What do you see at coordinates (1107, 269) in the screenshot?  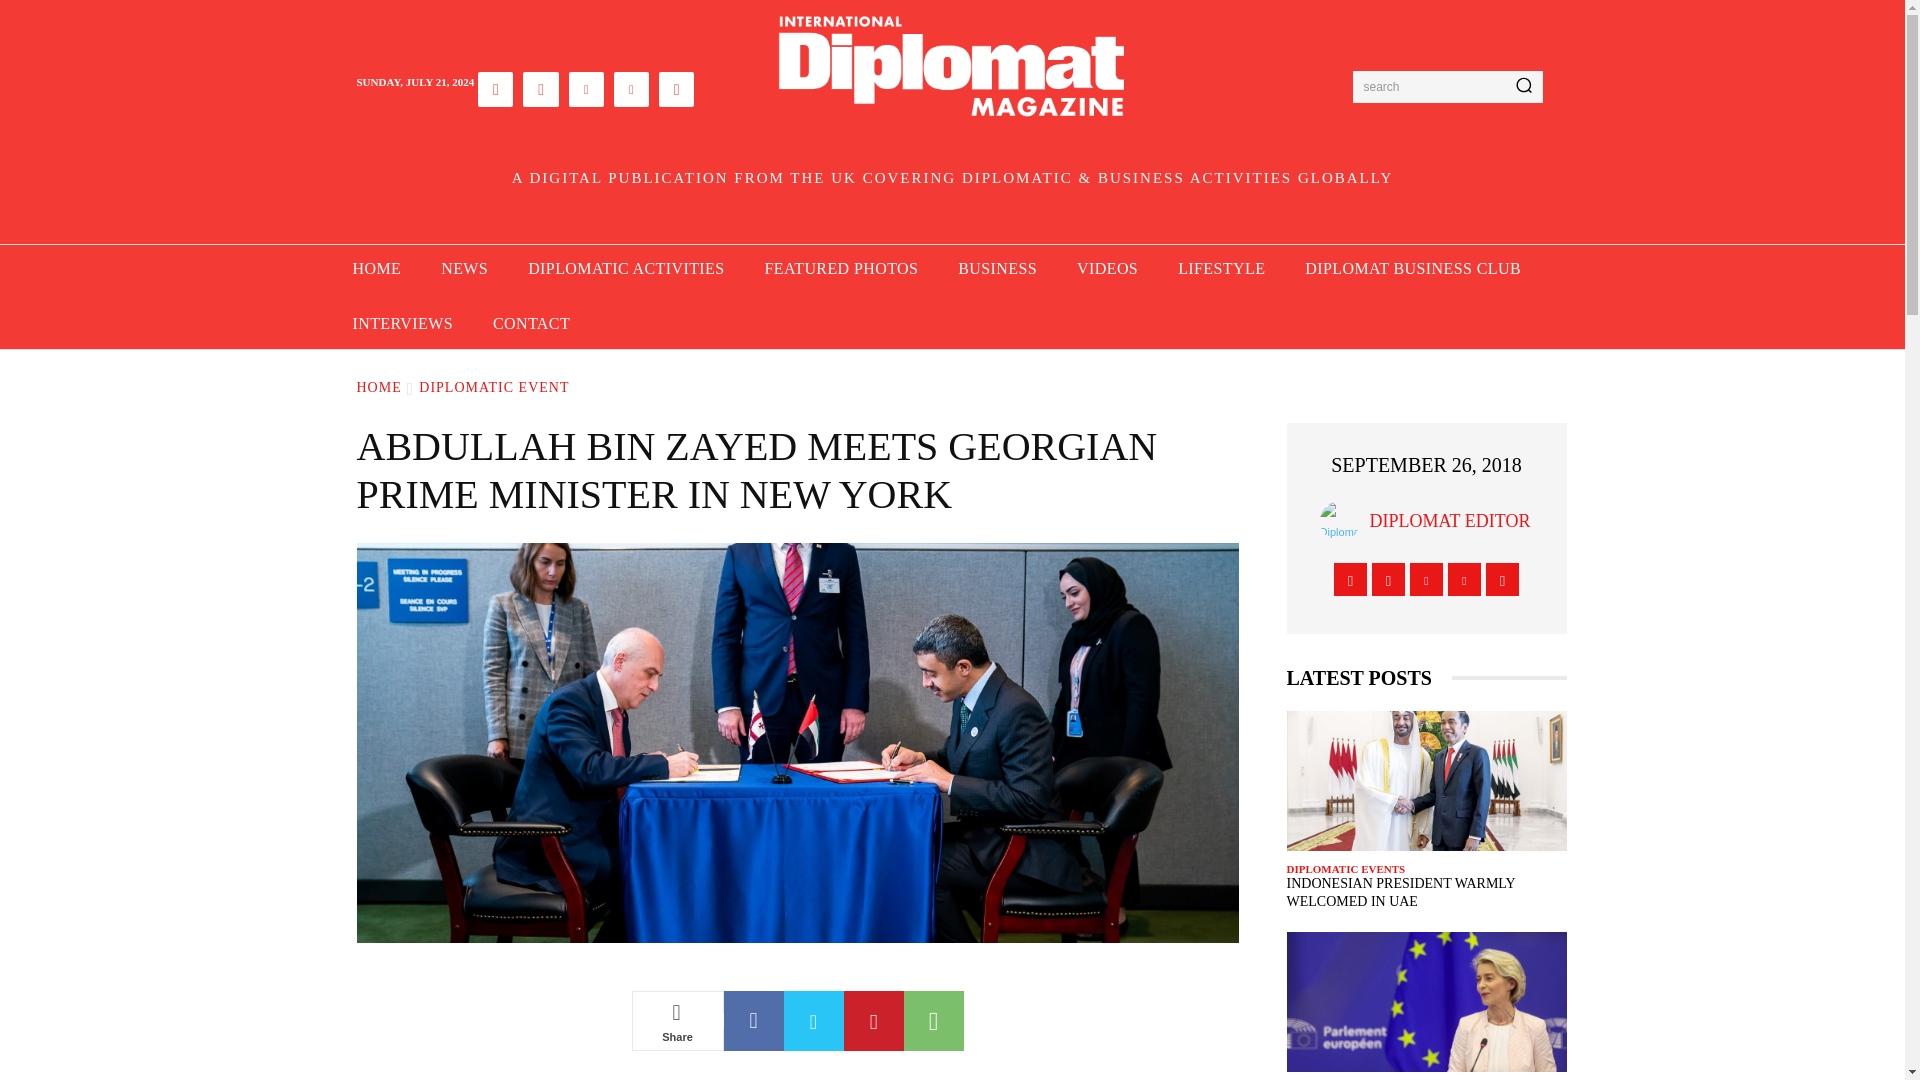 I see `VIDEOS` at bounding box center [1107, 269].